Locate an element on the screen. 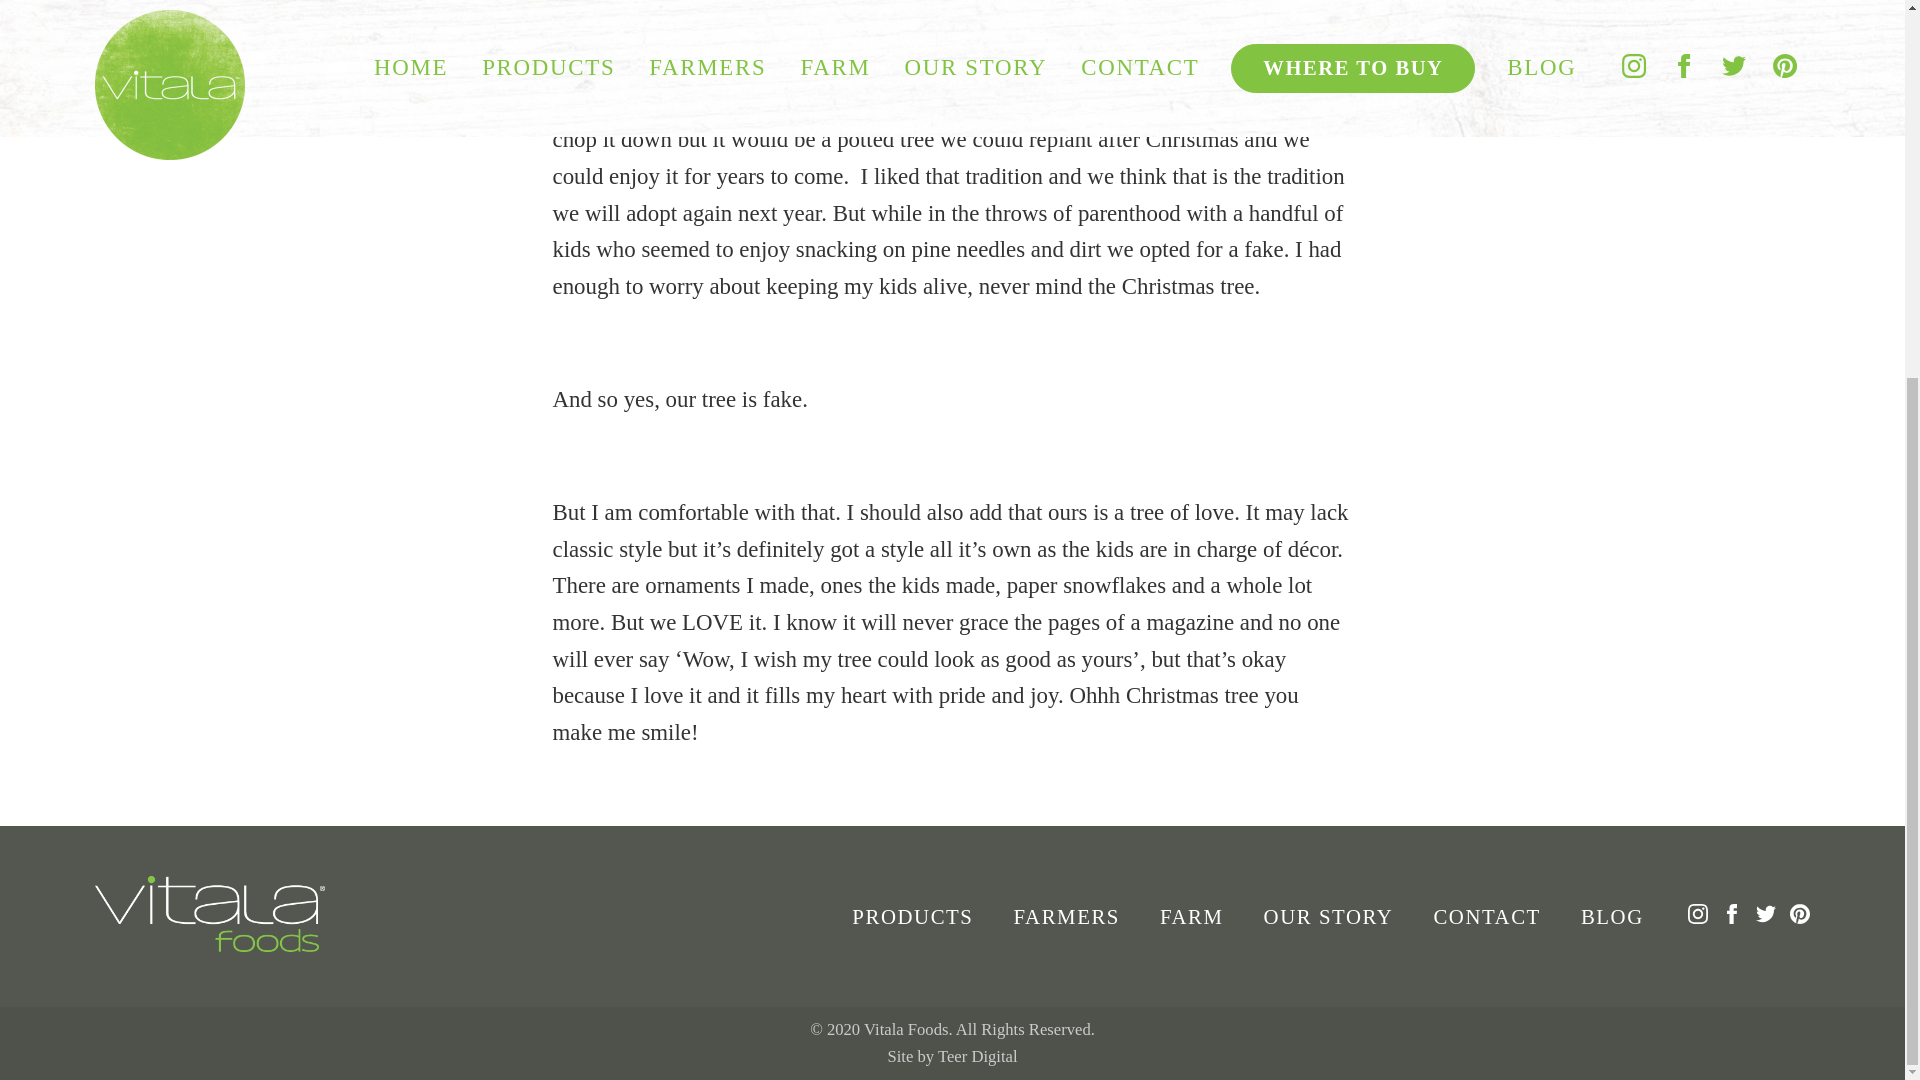 The width and height of the screenshot is (1920, 1080). PRODUCTS is located at coordinates (912, 916).